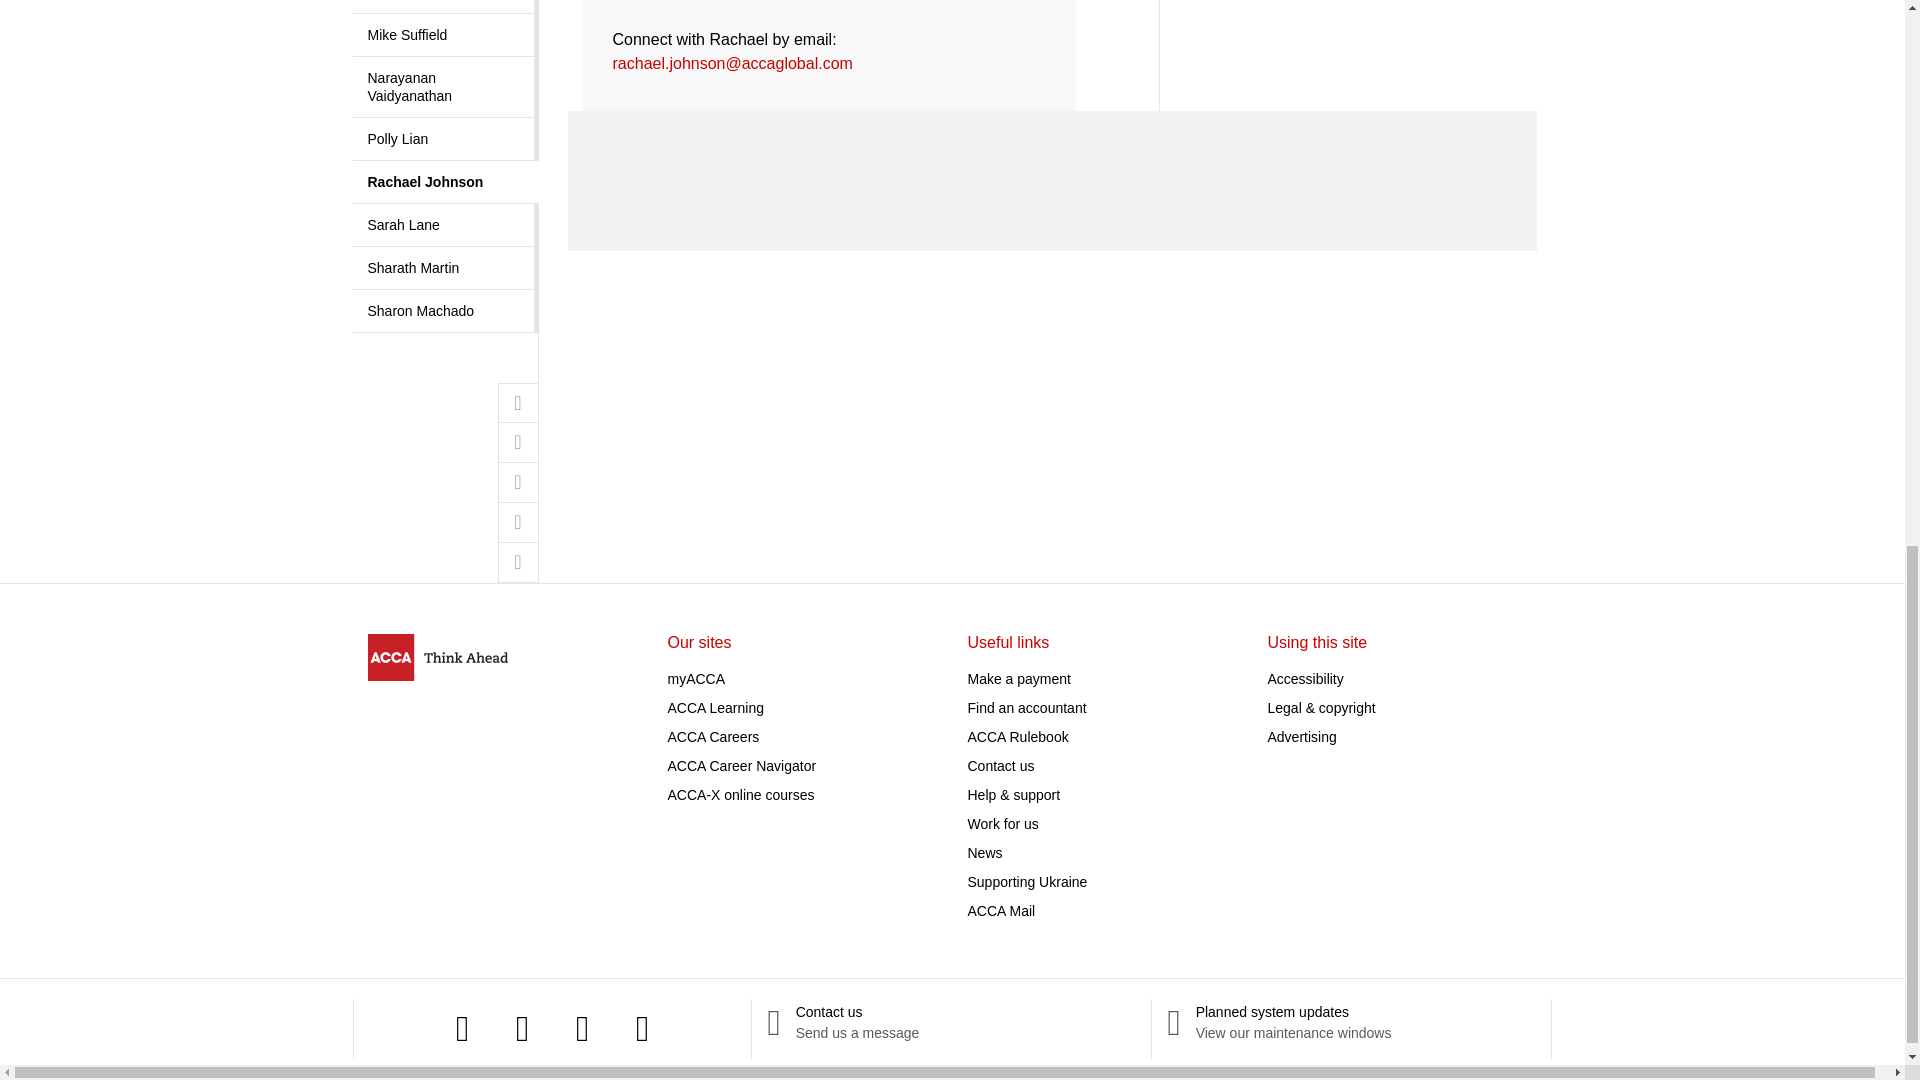 The height and width of the screenshot is (1080, 1920). I want to click on ACCA Careers, so click(714, 737).